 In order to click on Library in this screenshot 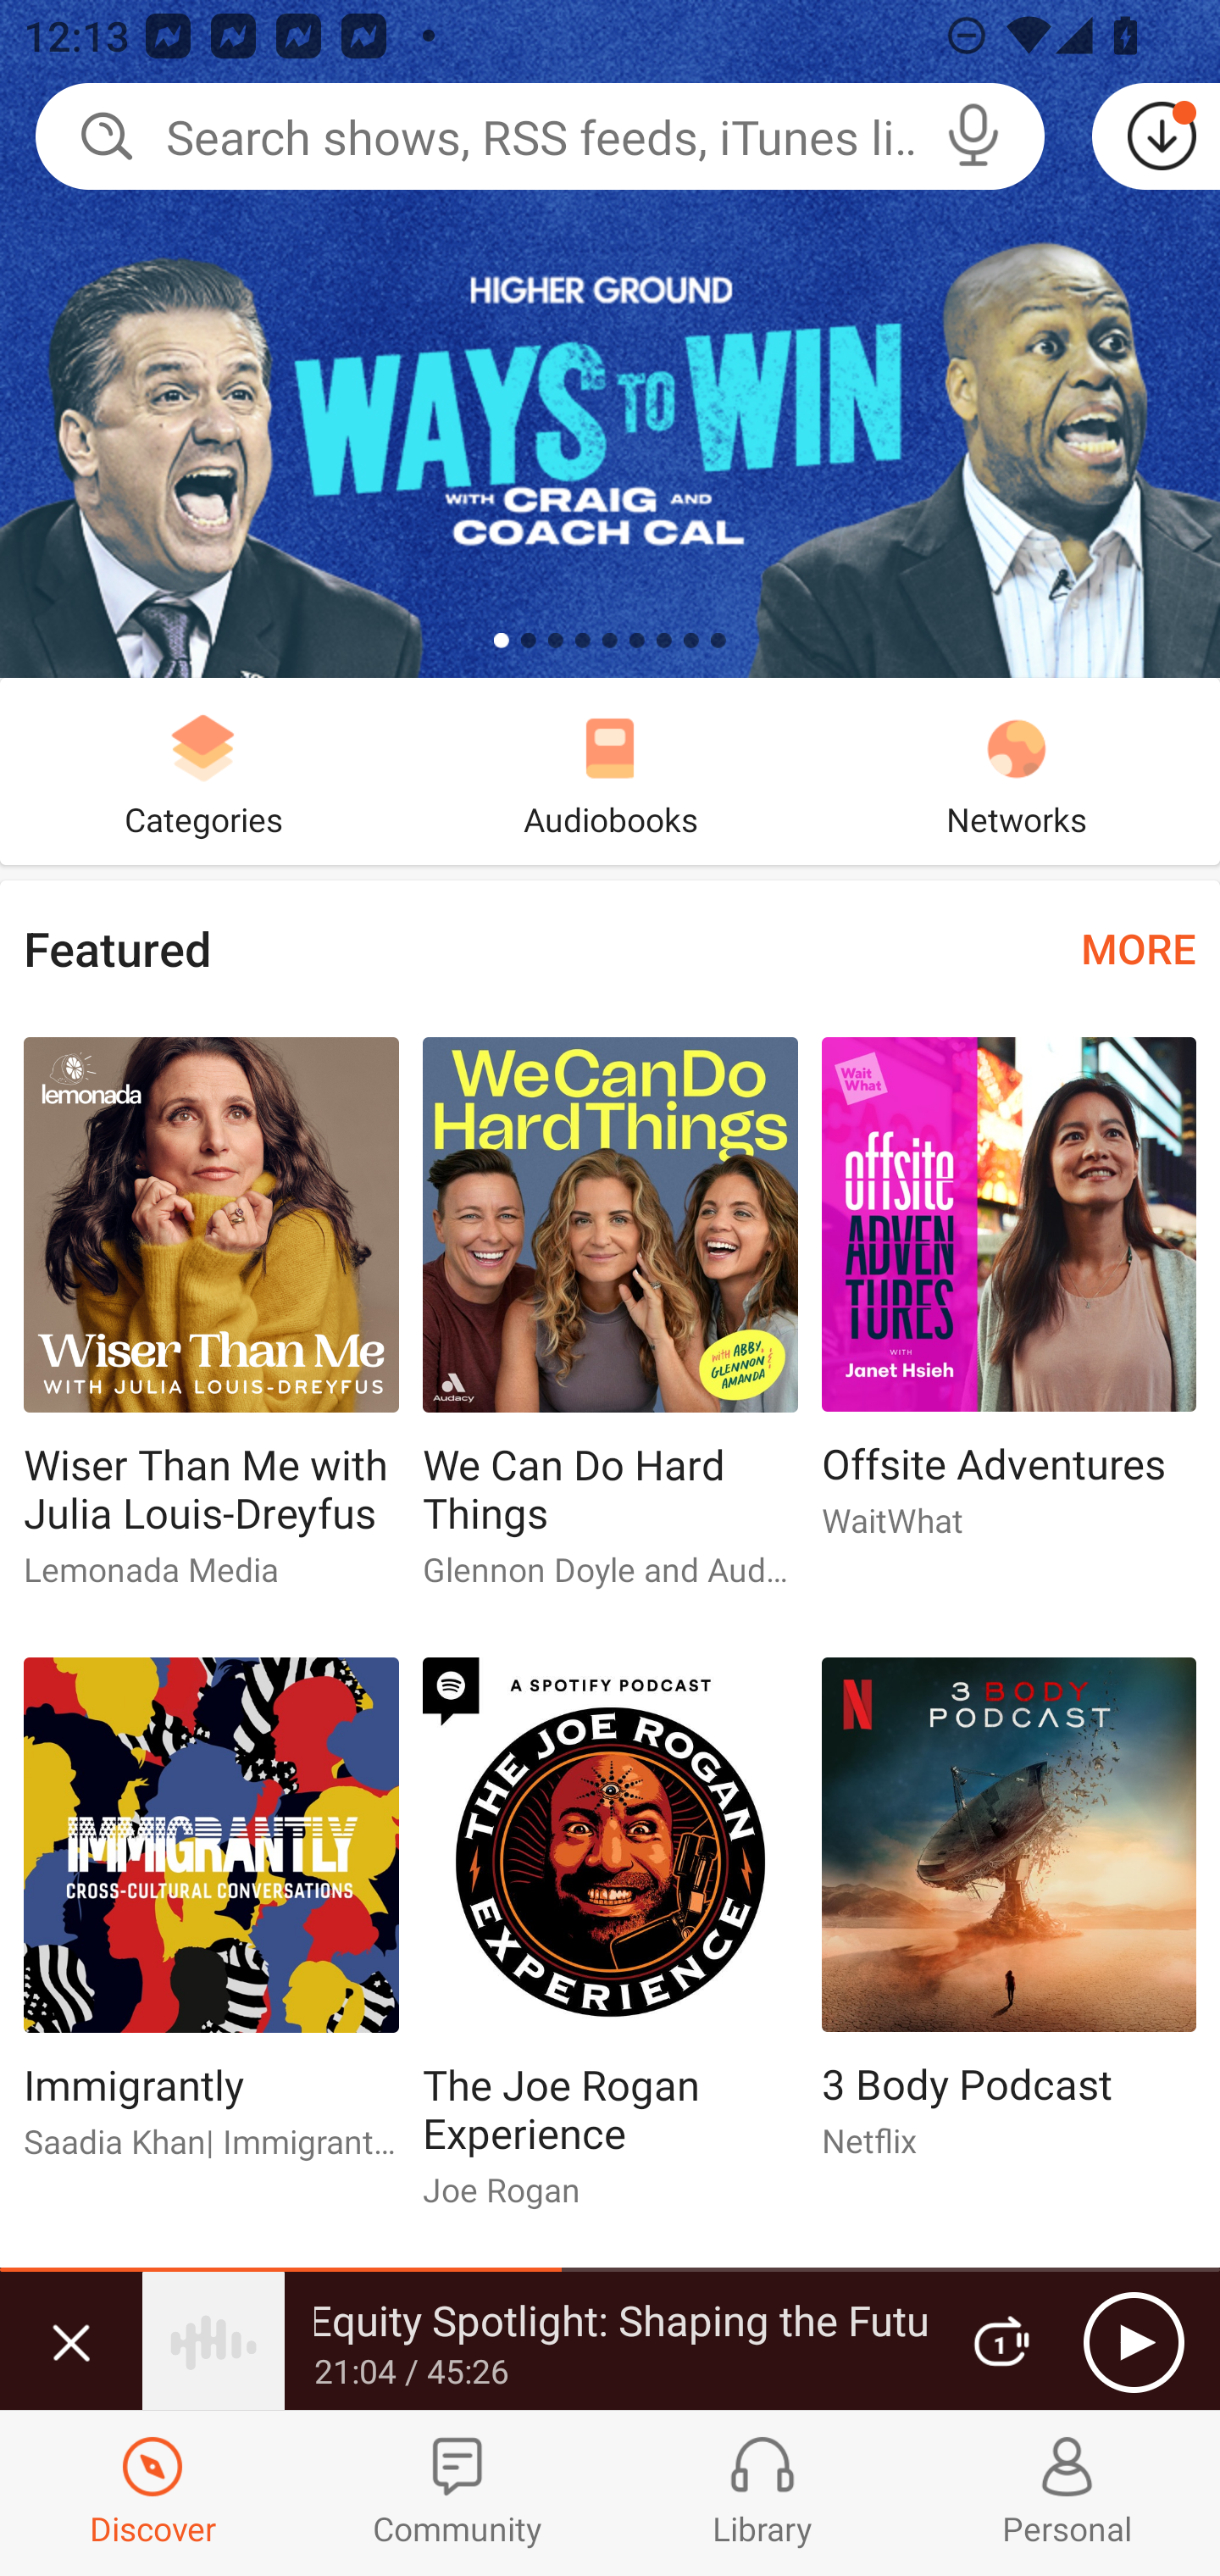, I will do `click(762, 2493)`.